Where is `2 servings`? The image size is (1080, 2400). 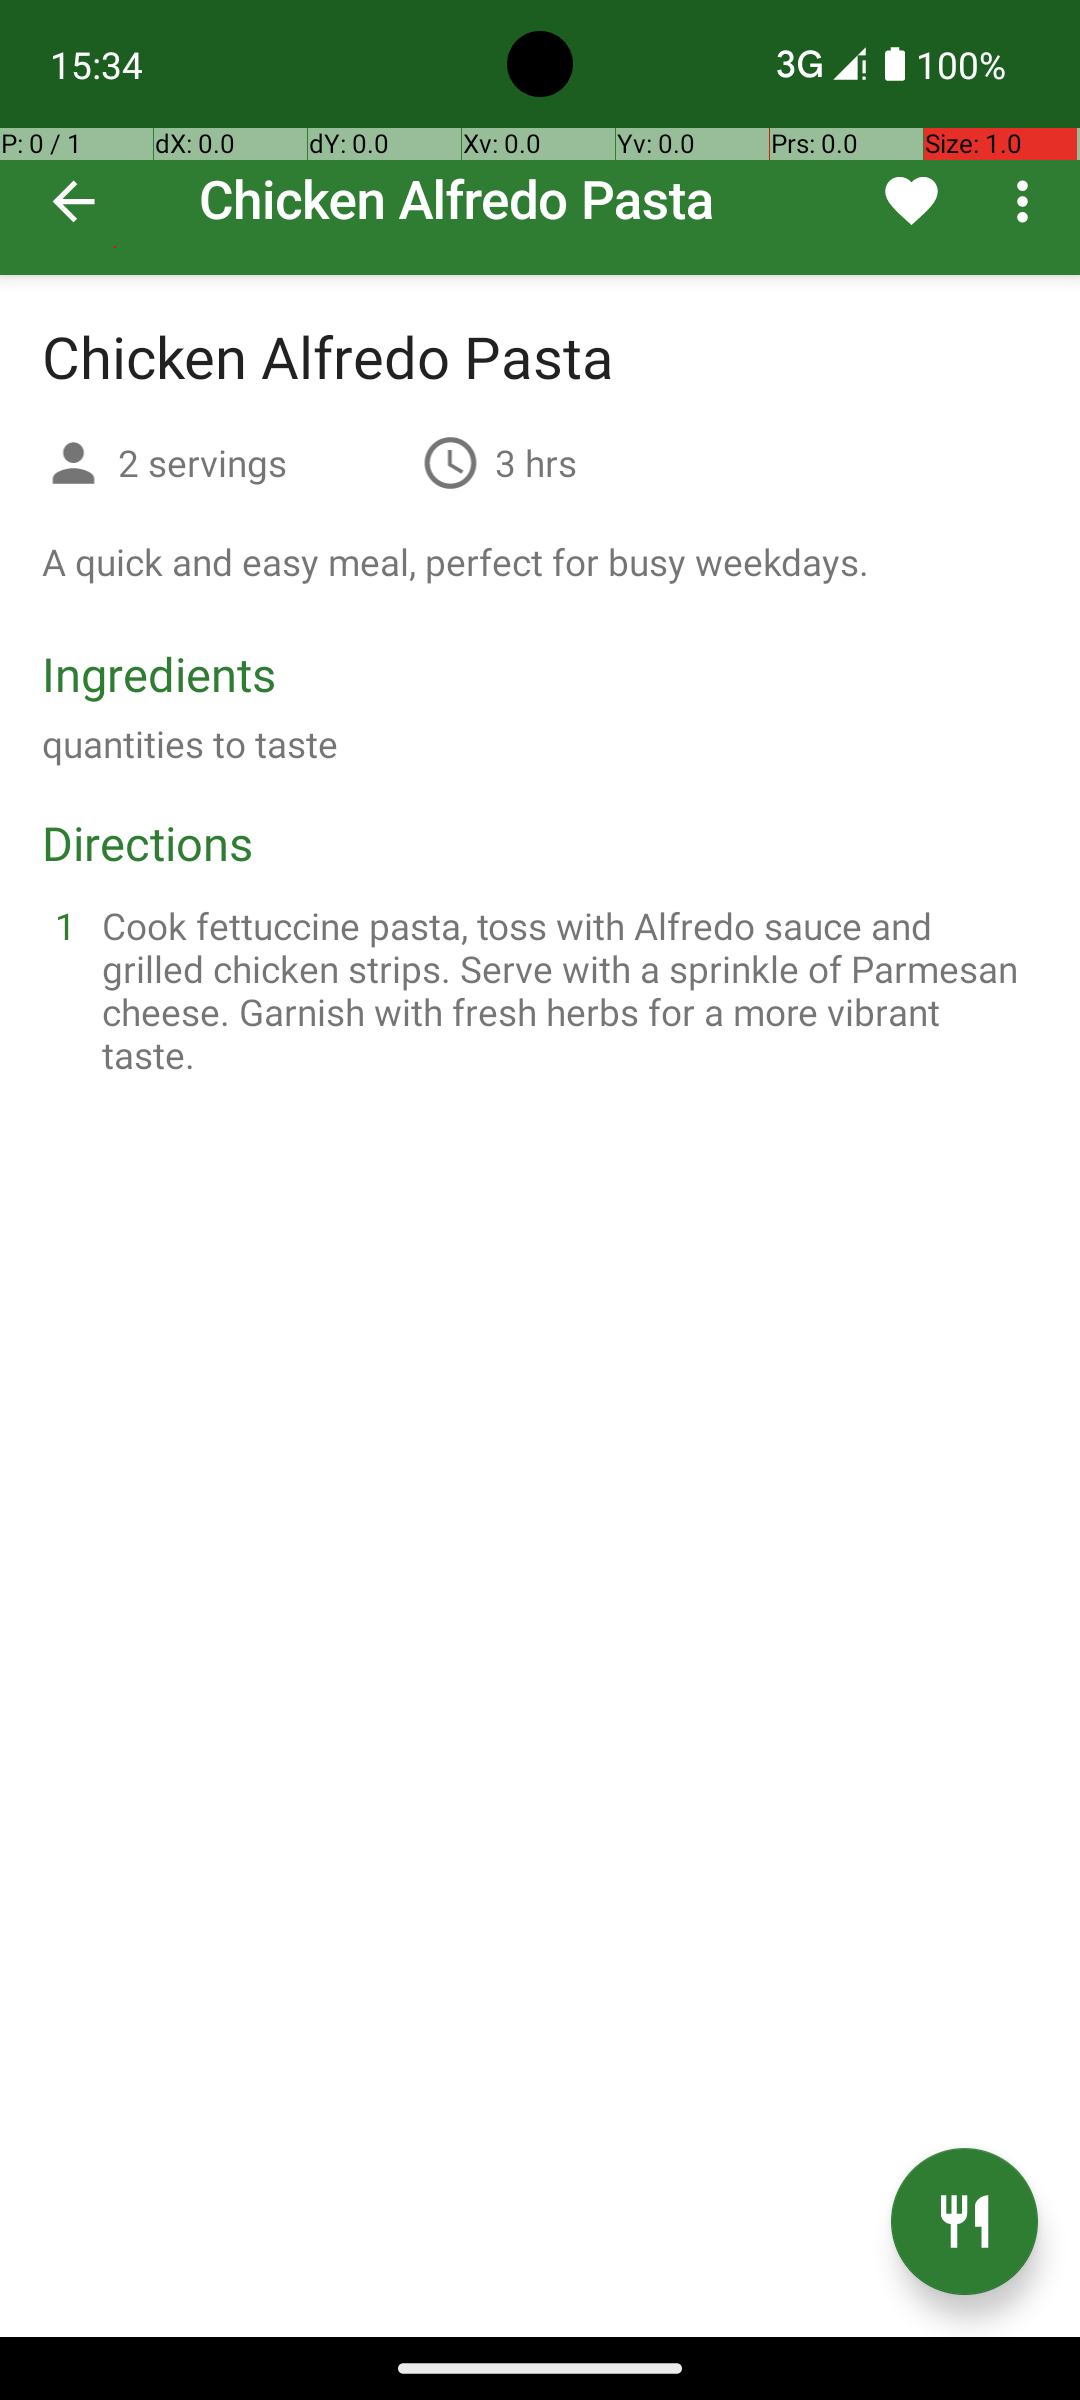
2 servings is located at coordinates (262, 462).